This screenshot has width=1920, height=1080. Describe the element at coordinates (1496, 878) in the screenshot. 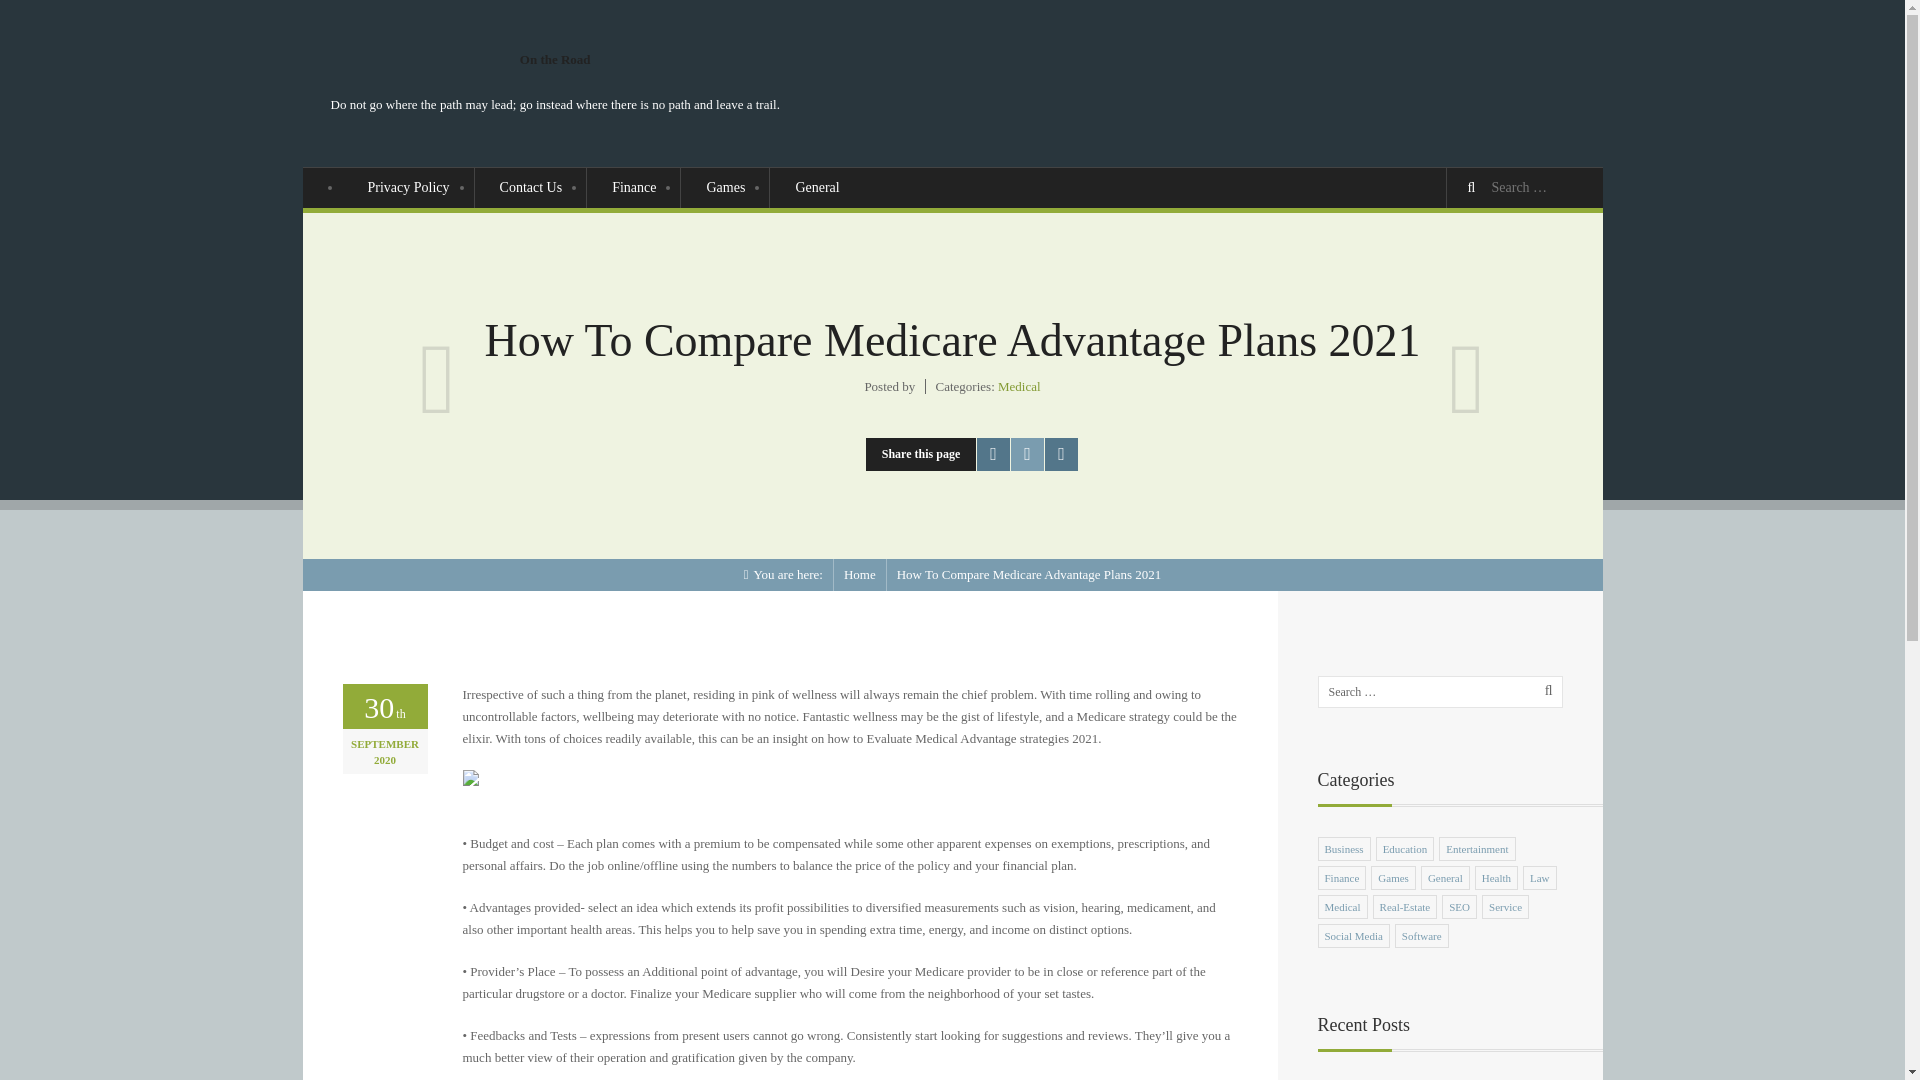

I see `Health` at that location.